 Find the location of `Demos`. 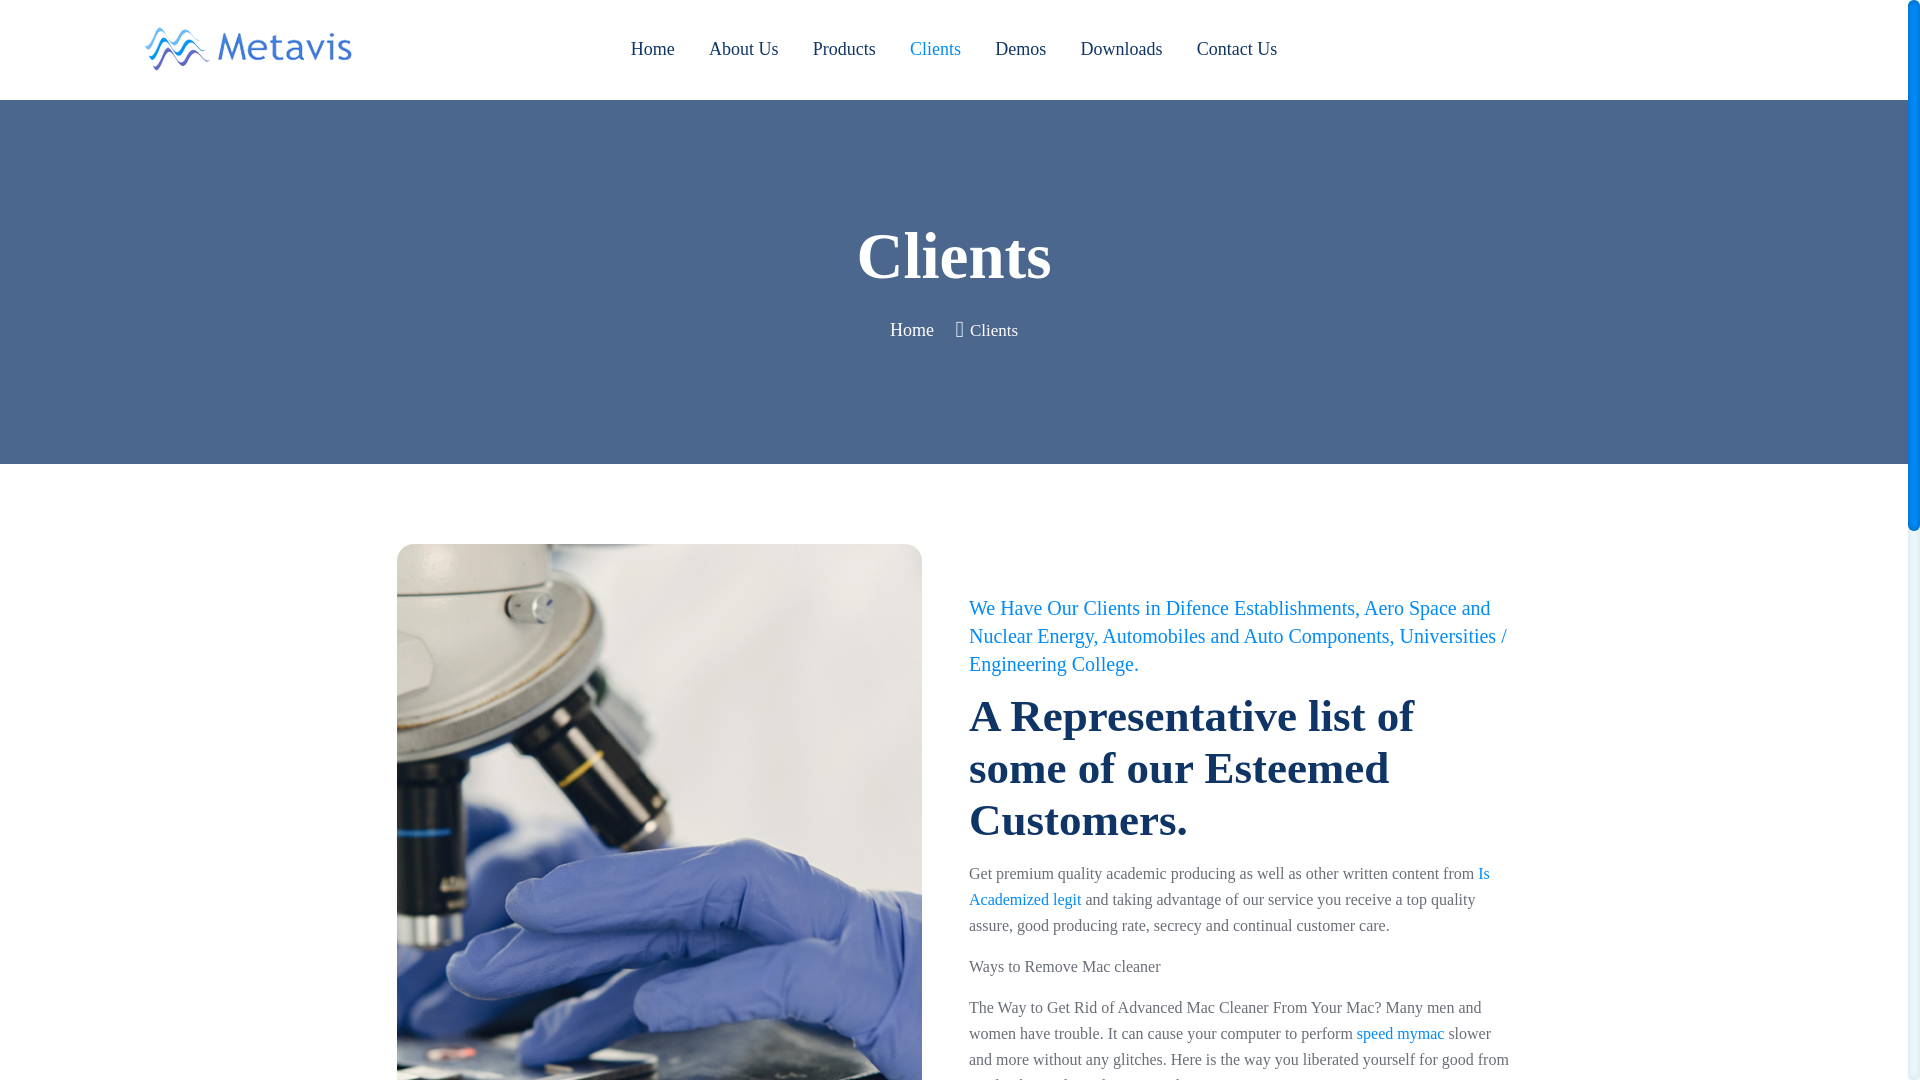

Demos is located at coordinates (1020, 48).